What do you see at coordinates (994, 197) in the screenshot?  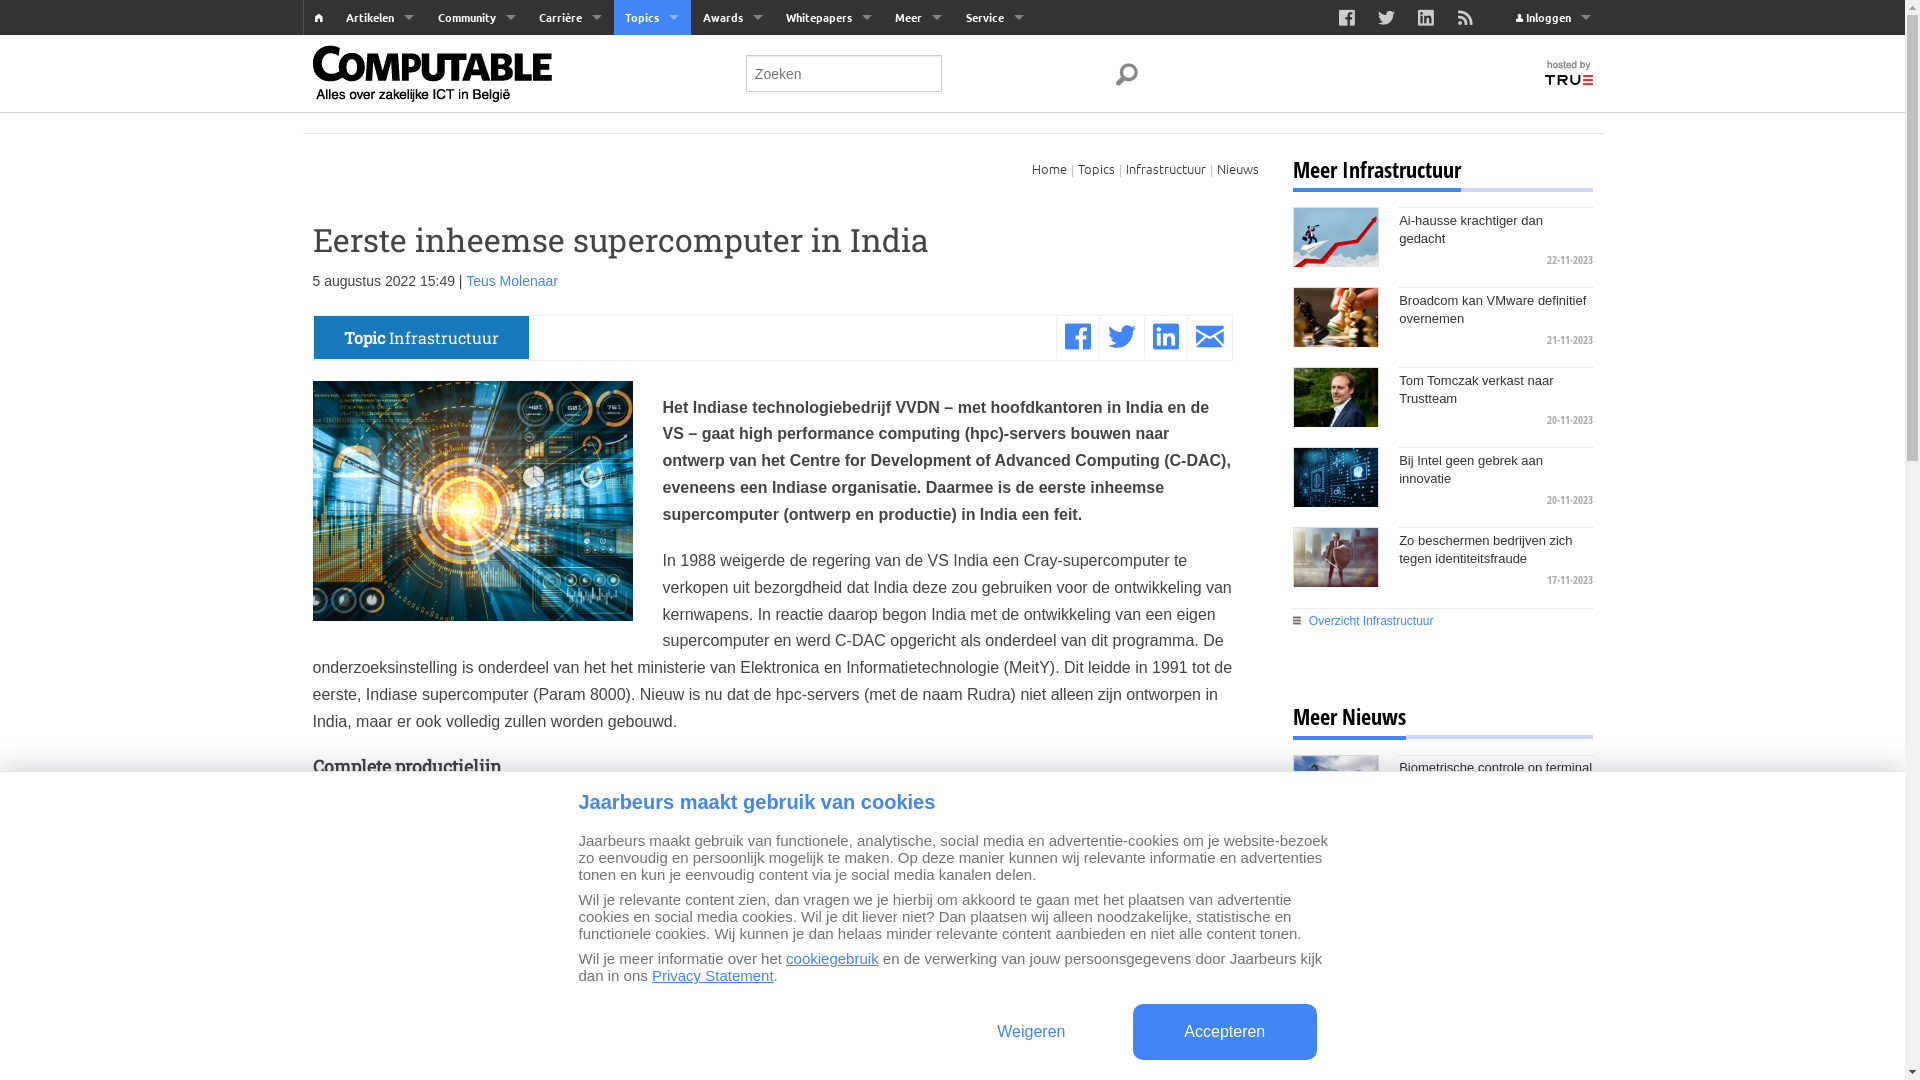 I see `Colofon` at bounding box center [994, 197].